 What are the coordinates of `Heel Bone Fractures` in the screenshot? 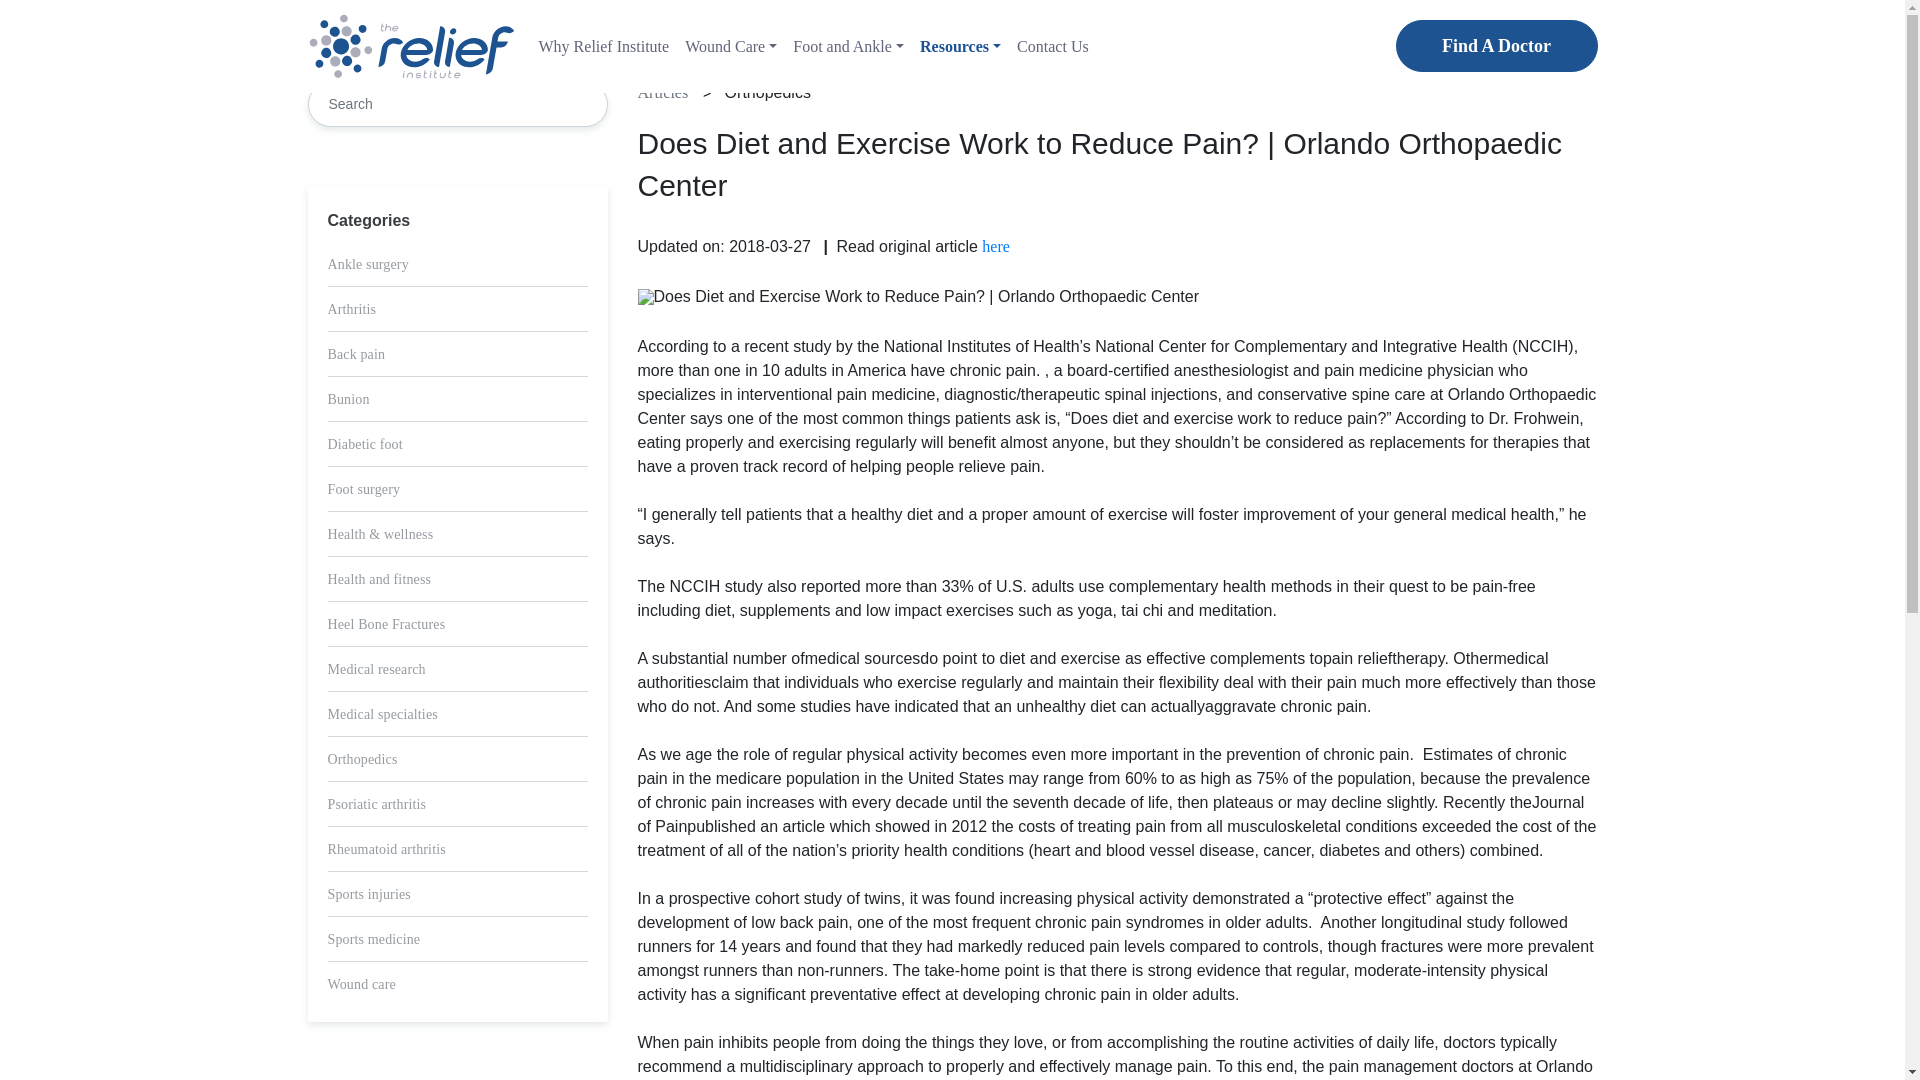 It's located at (386, 624).